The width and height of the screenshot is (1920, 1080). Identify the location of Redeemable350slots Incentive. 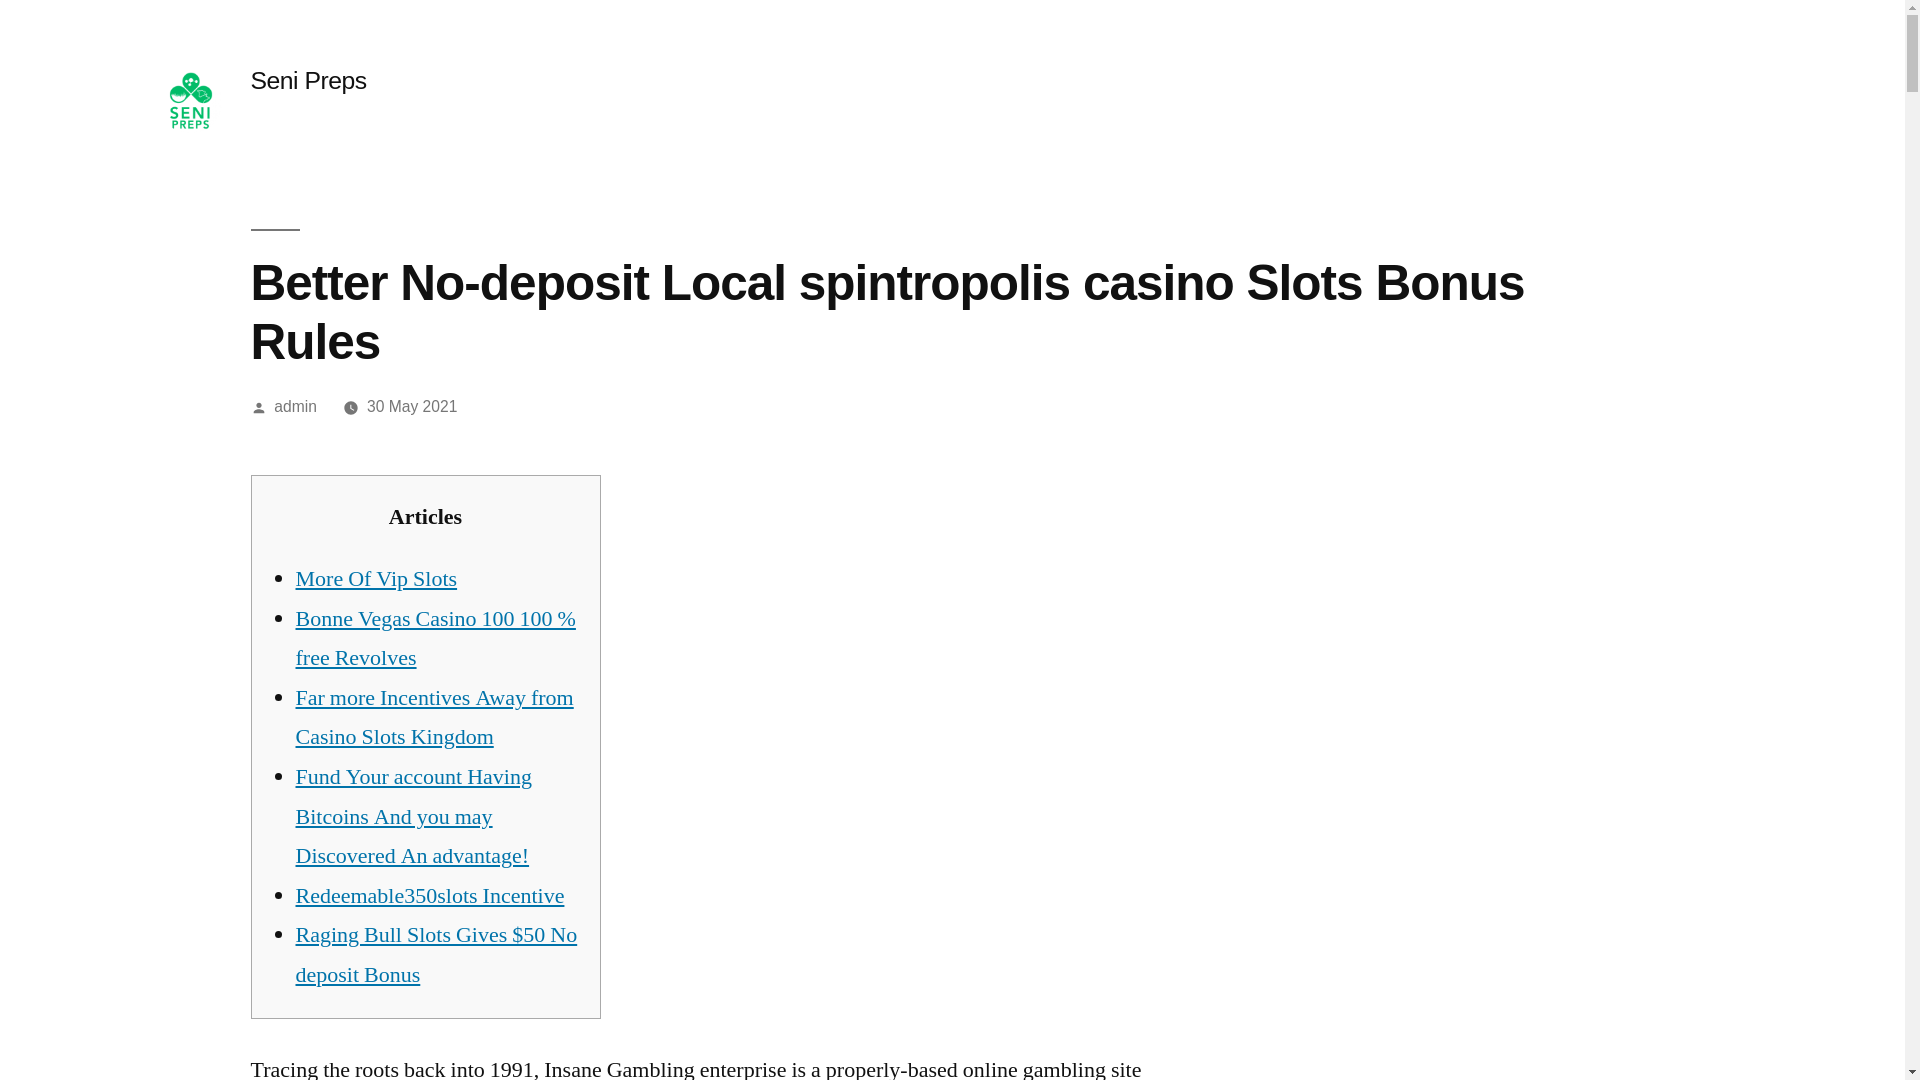
(430, 896).